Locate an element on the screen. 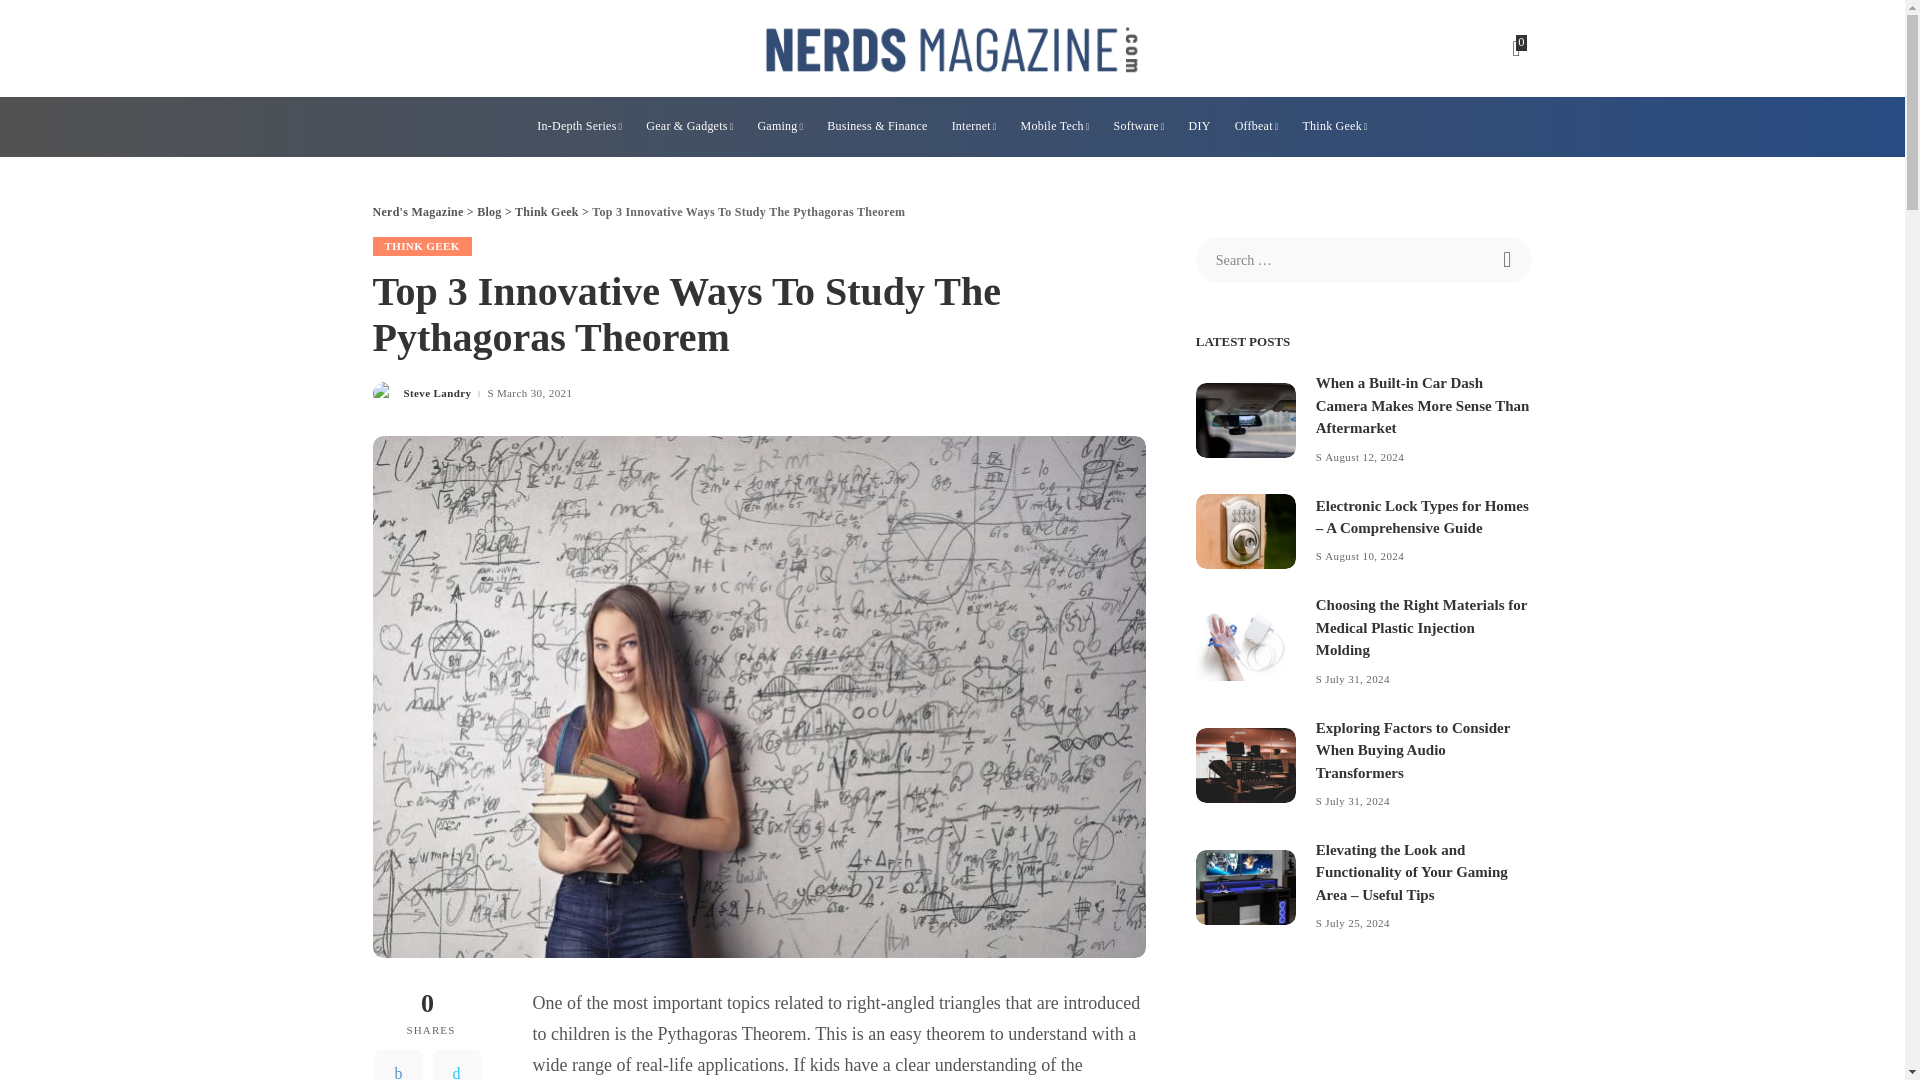  Go to the Think Geek Category archives. is located at coordinates (546, 212).